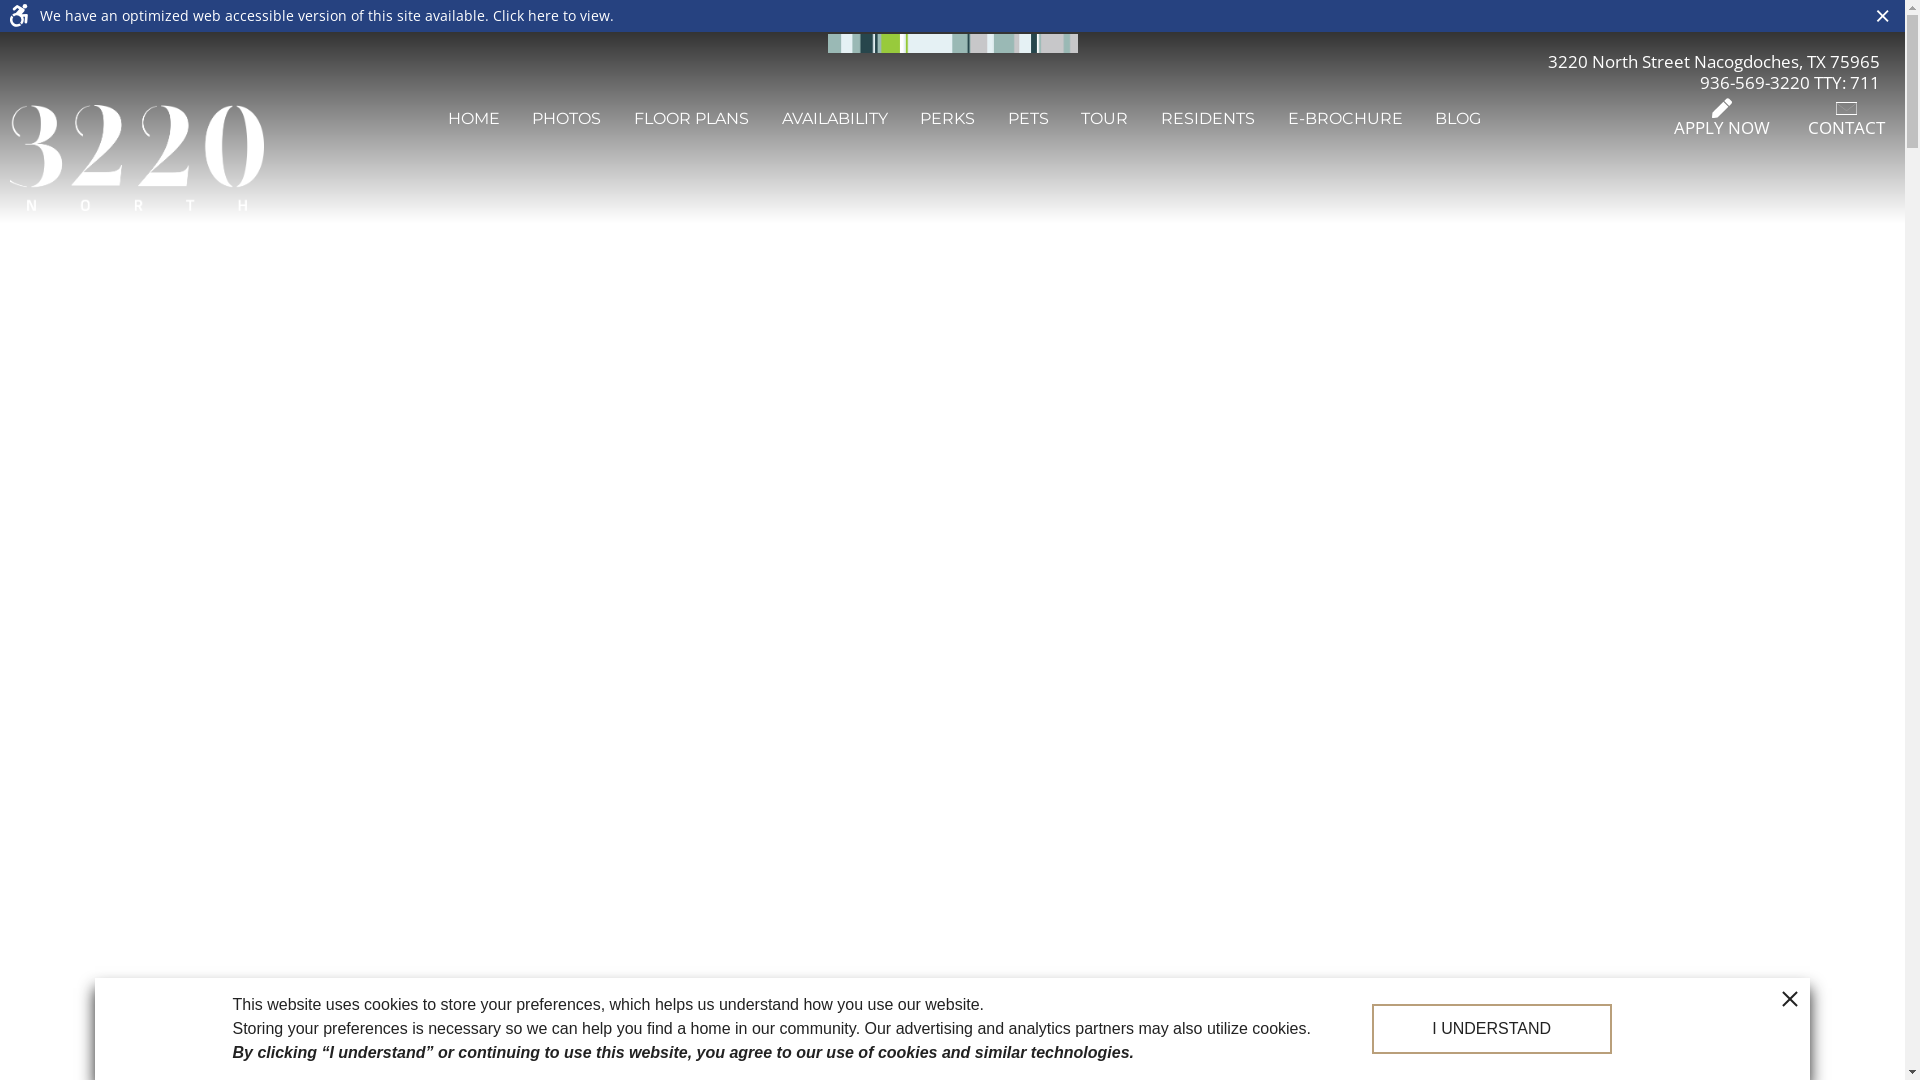 This screenshot has width=1920, height=1080. I want to click on I UNDERSTAND, so click(1492, 1029).